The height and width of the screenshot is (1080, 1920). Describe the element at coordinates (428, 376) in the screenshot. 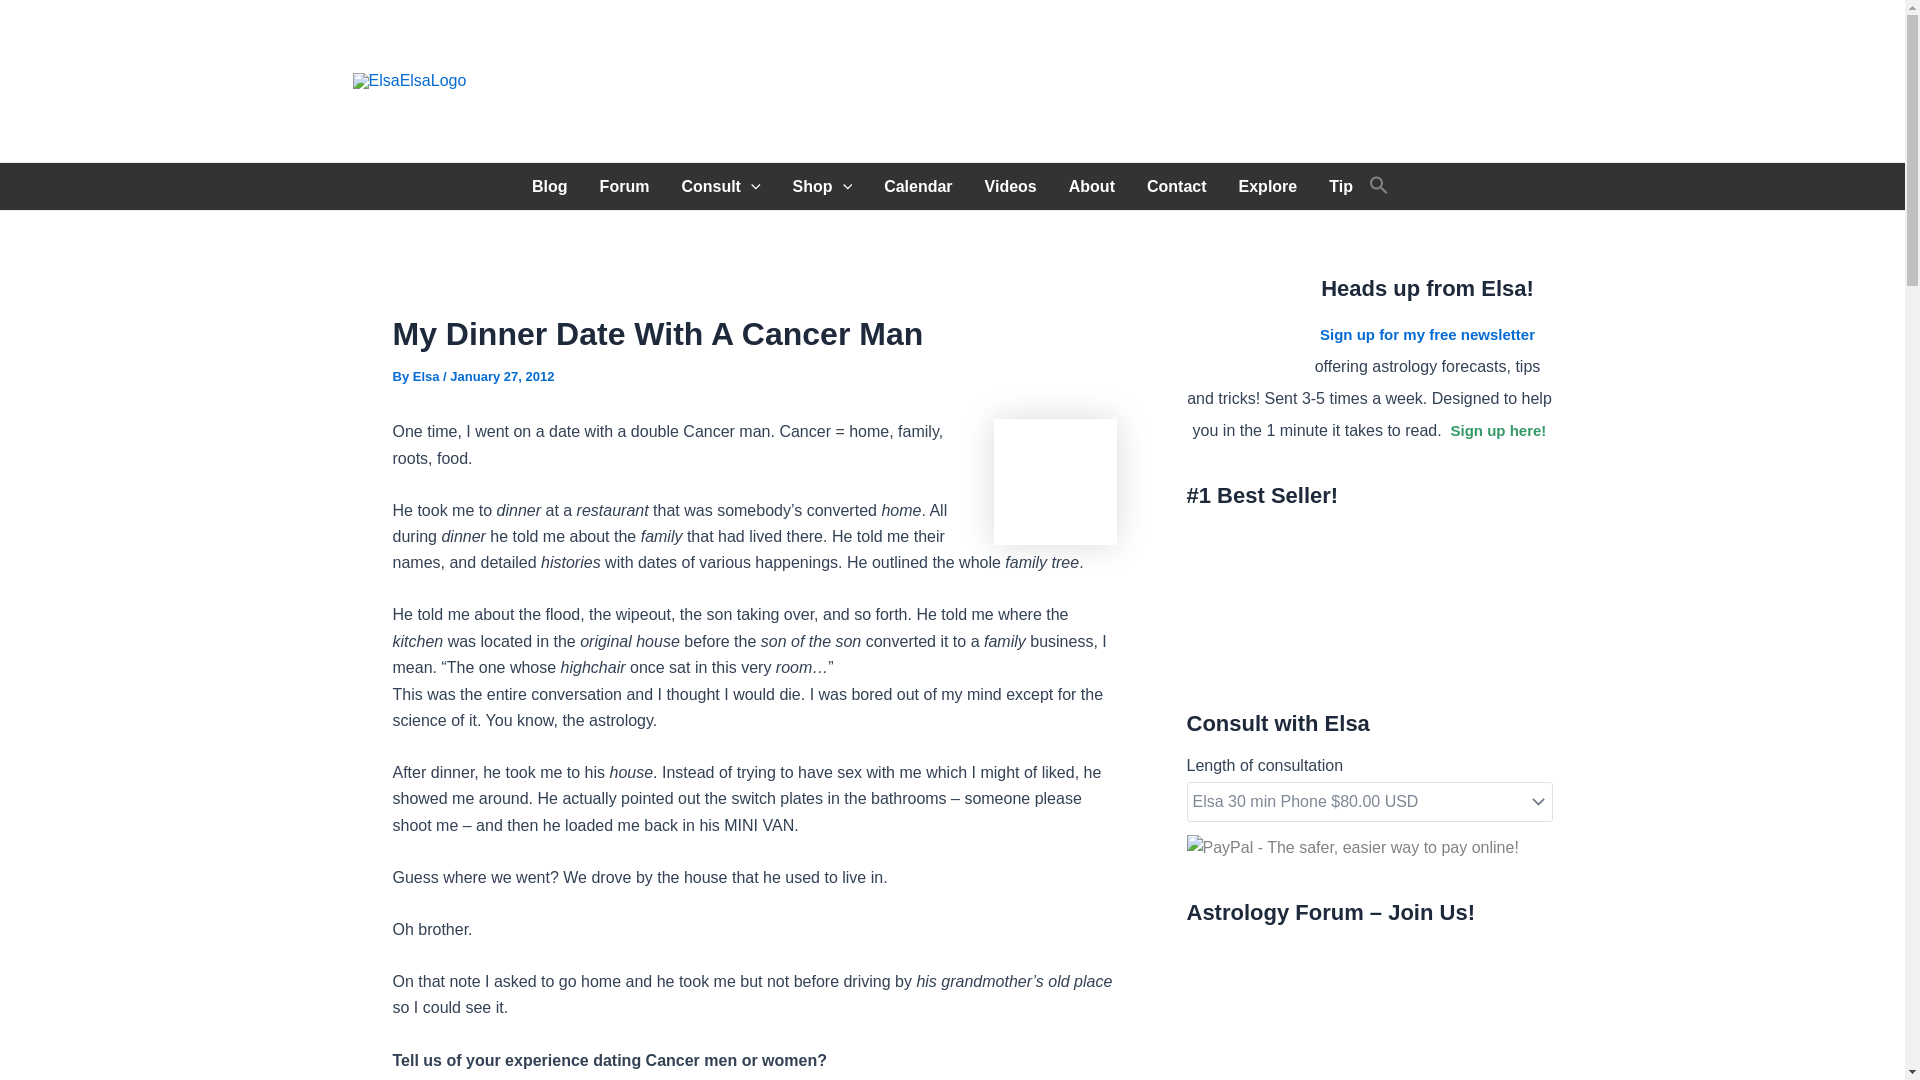

I see `View all posts by Elsa` at that location.